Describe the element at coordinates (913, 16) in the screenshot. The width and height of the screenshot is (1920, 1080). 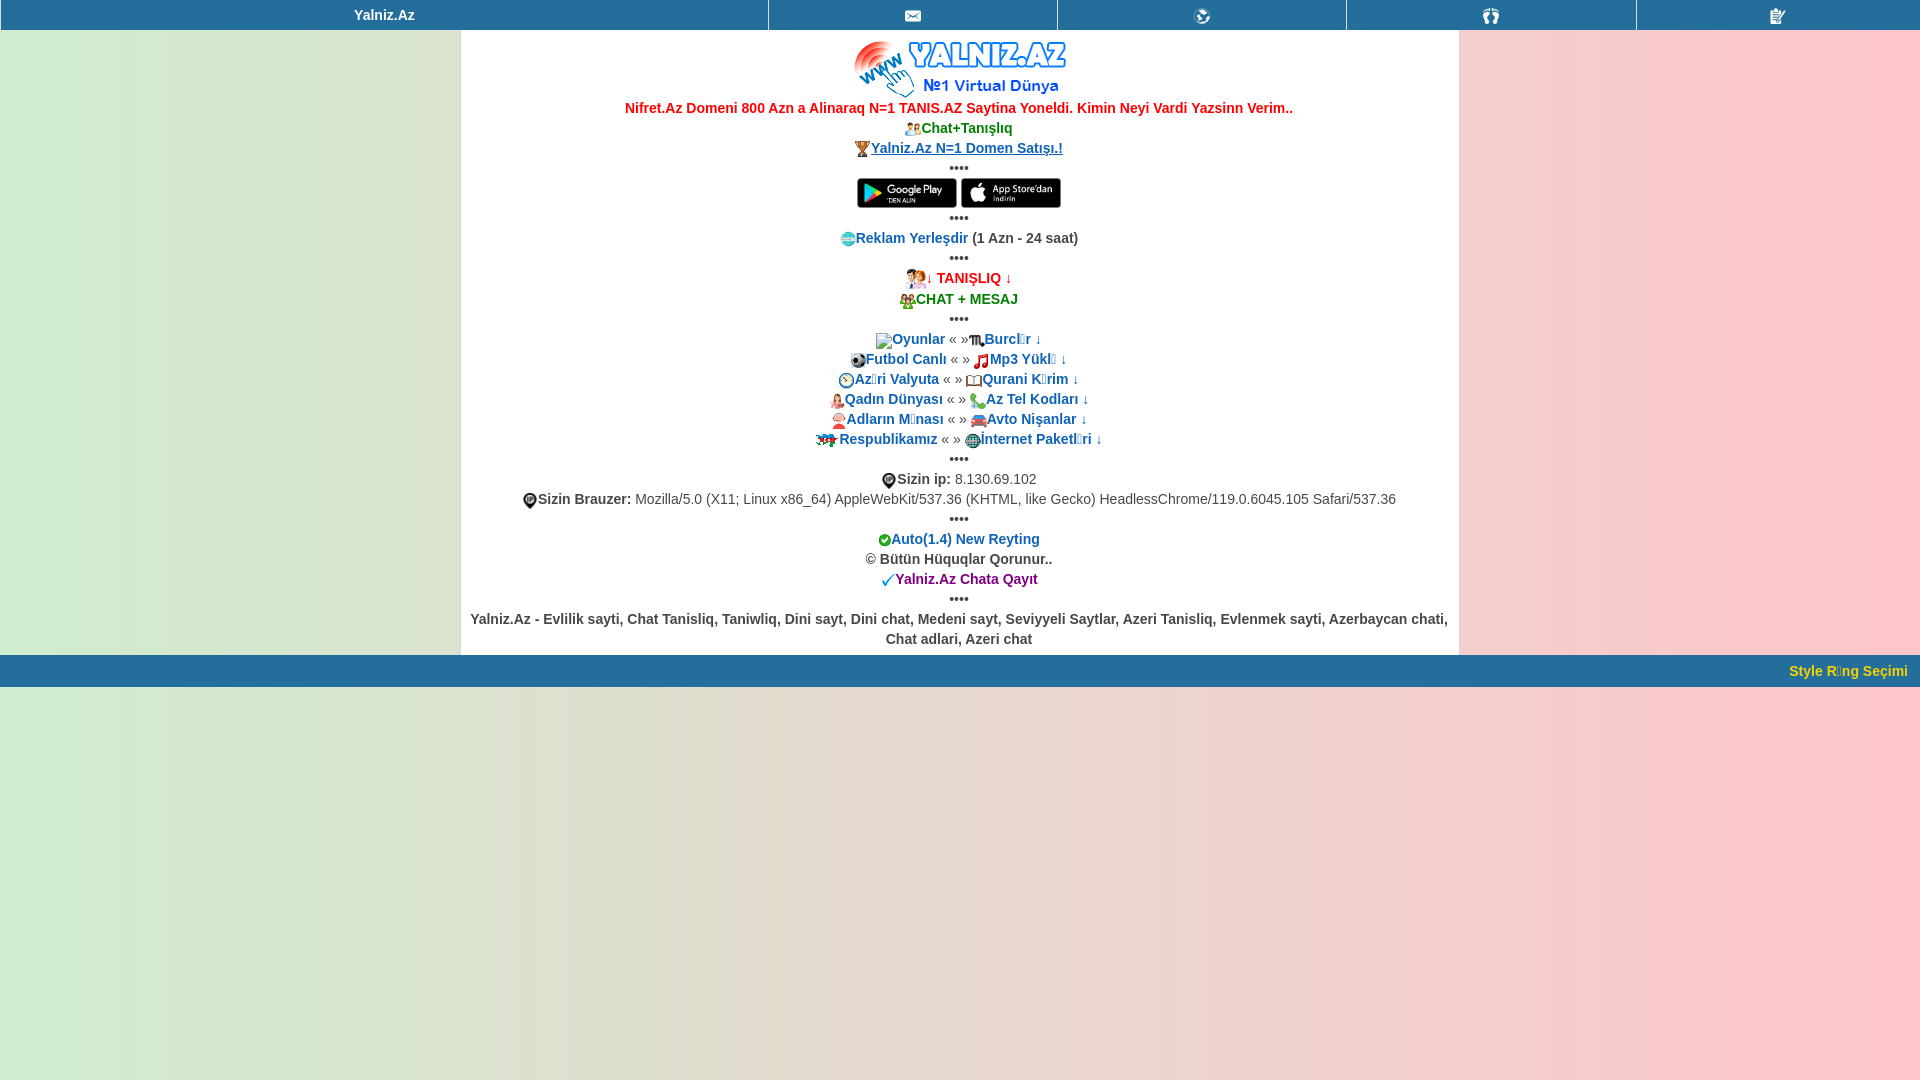
I see `Mesajlar` at that location.